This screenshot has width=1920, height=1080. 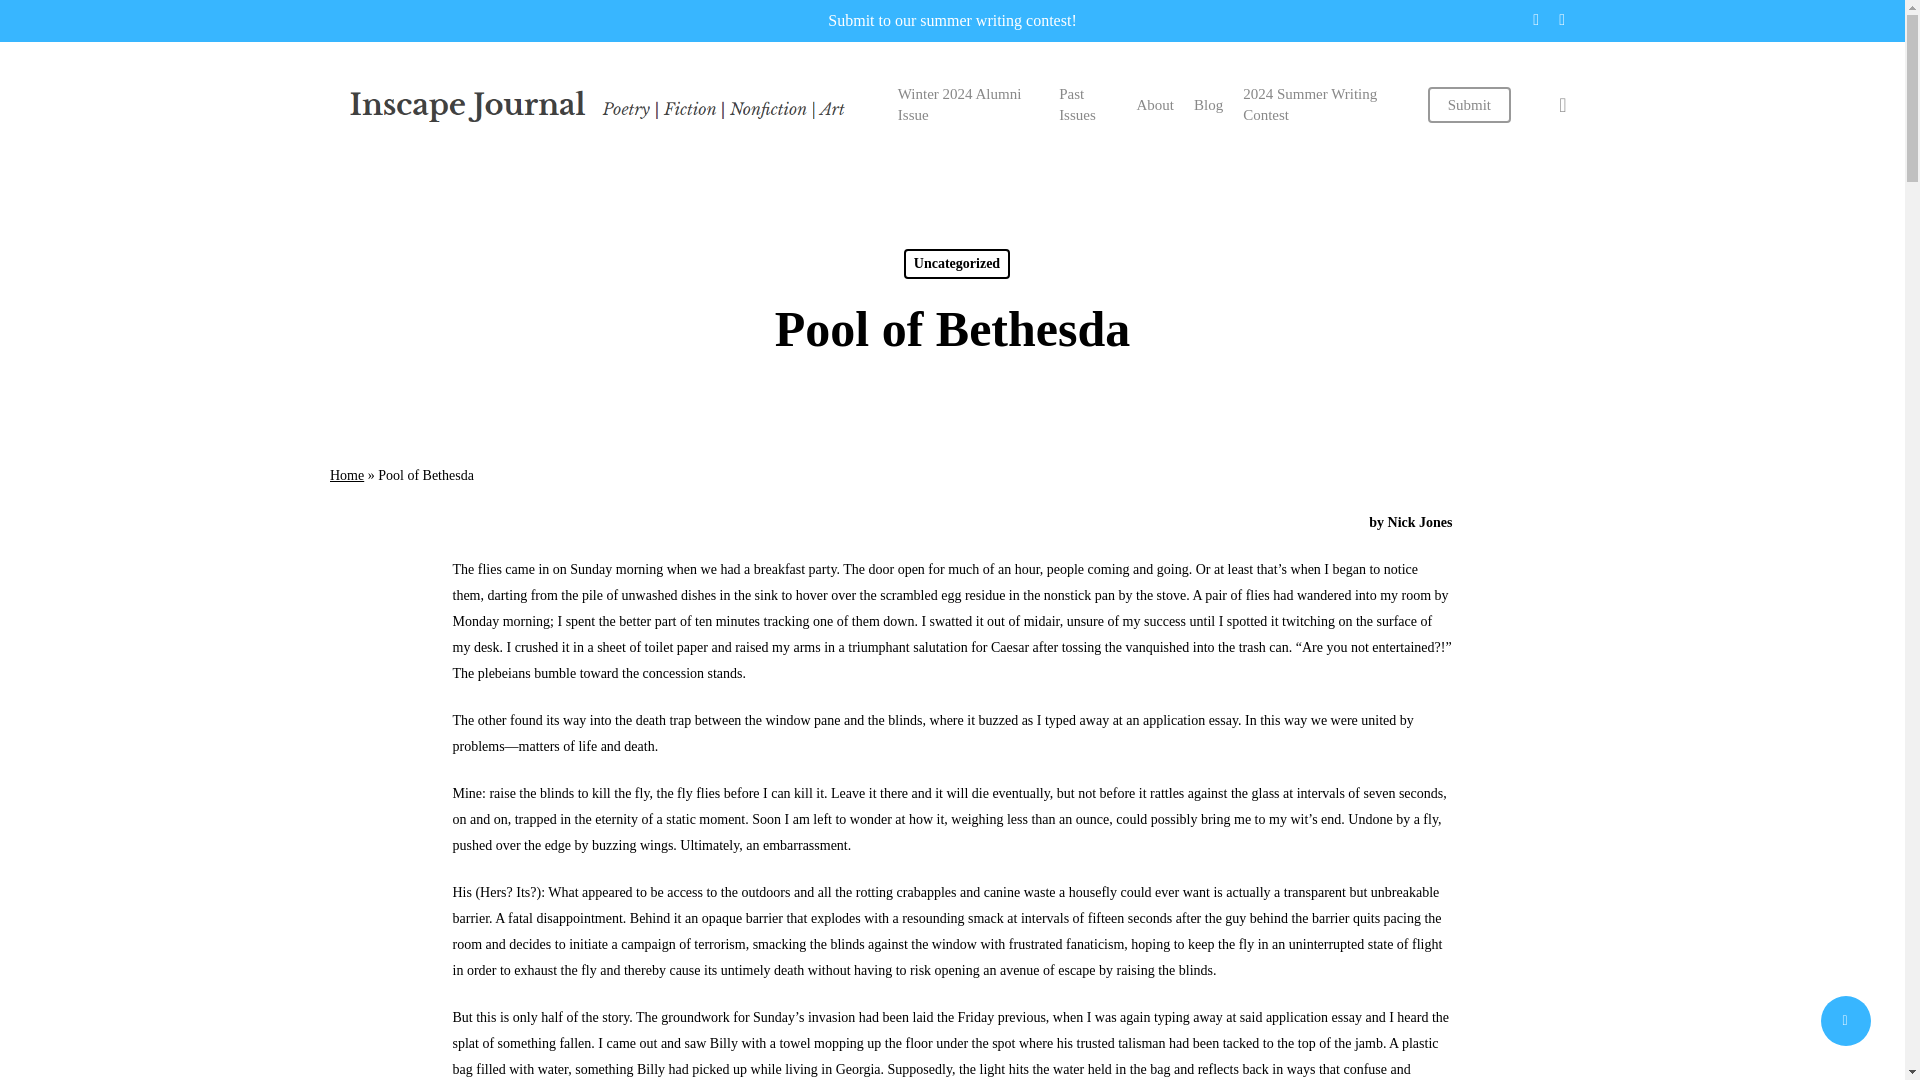 I want to click on 2024 Summer Writing Contest, so click(x=1324, y=105).